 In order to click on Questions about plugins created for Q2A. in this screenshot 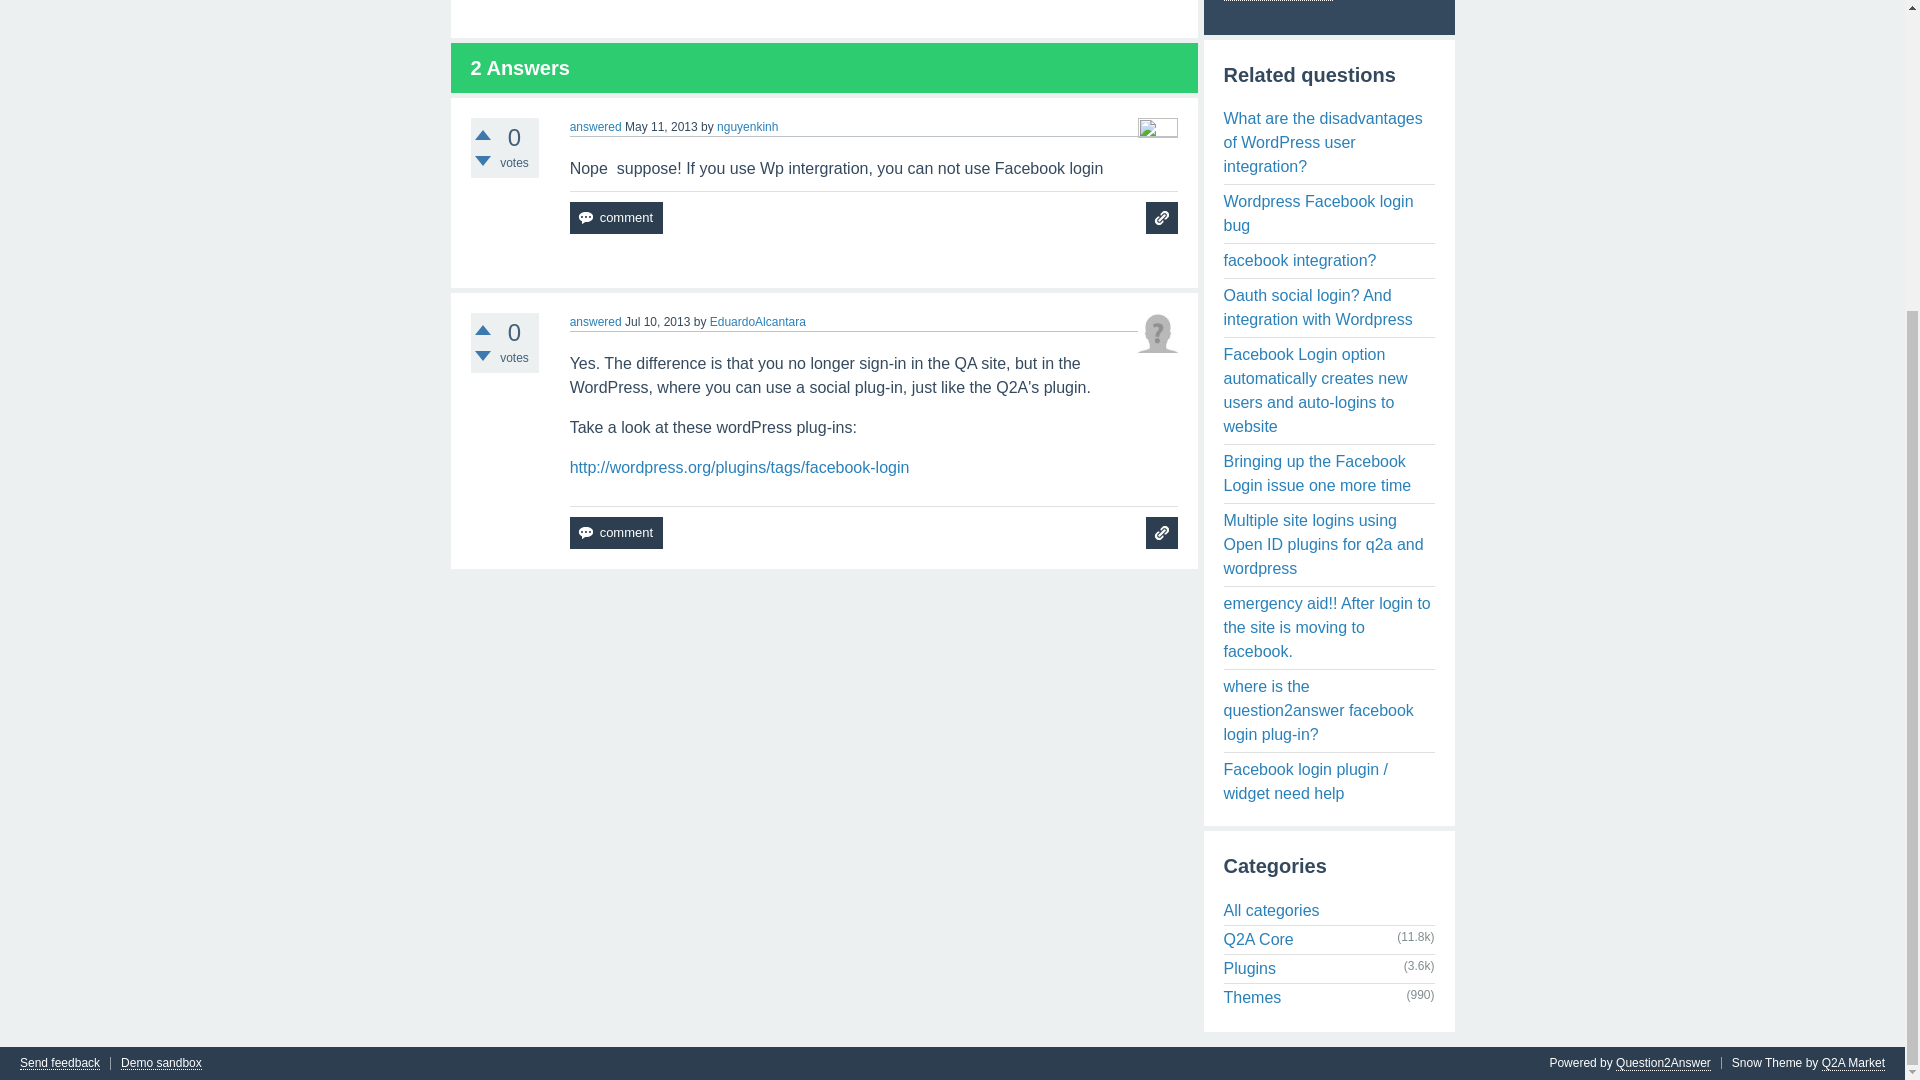, I will do `click(1250, 968)`.